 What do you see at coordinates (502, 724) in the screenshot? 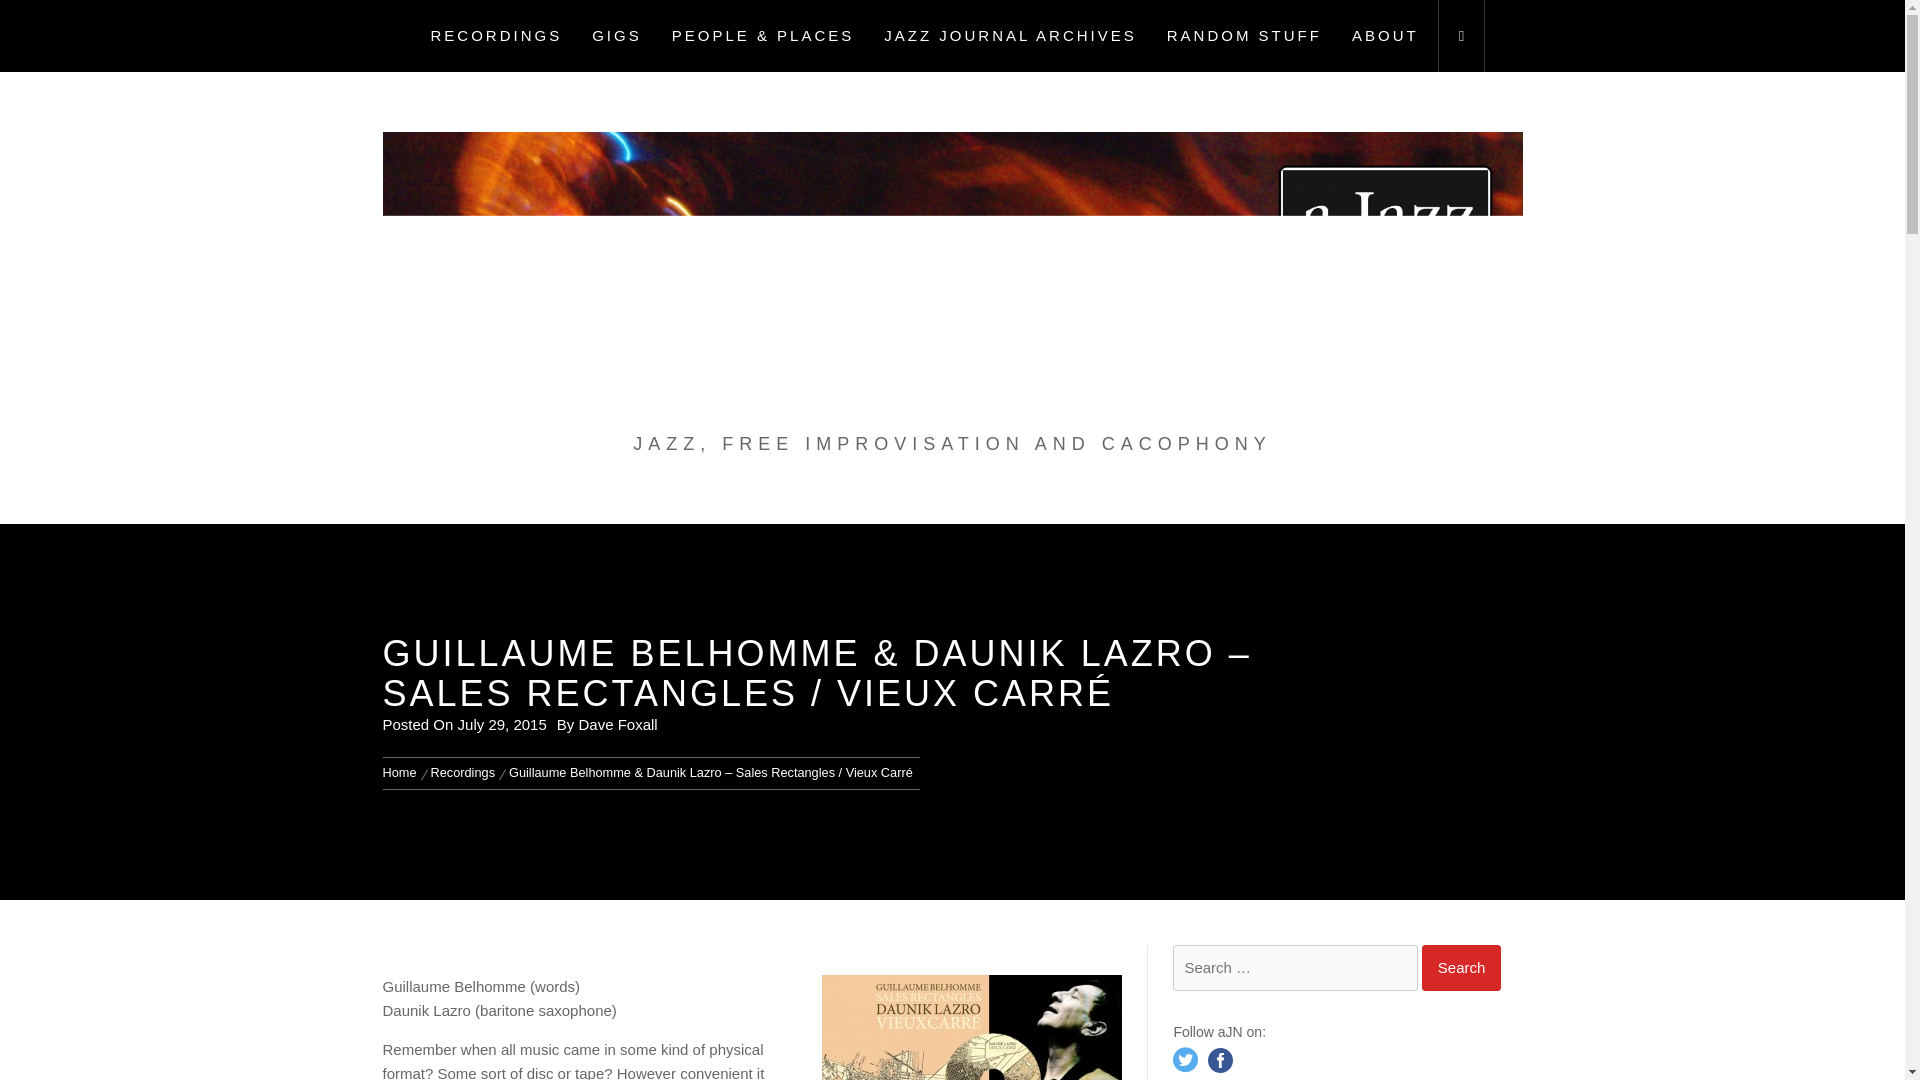
I see `July 29, 2015` at bounding box center [502, 724].